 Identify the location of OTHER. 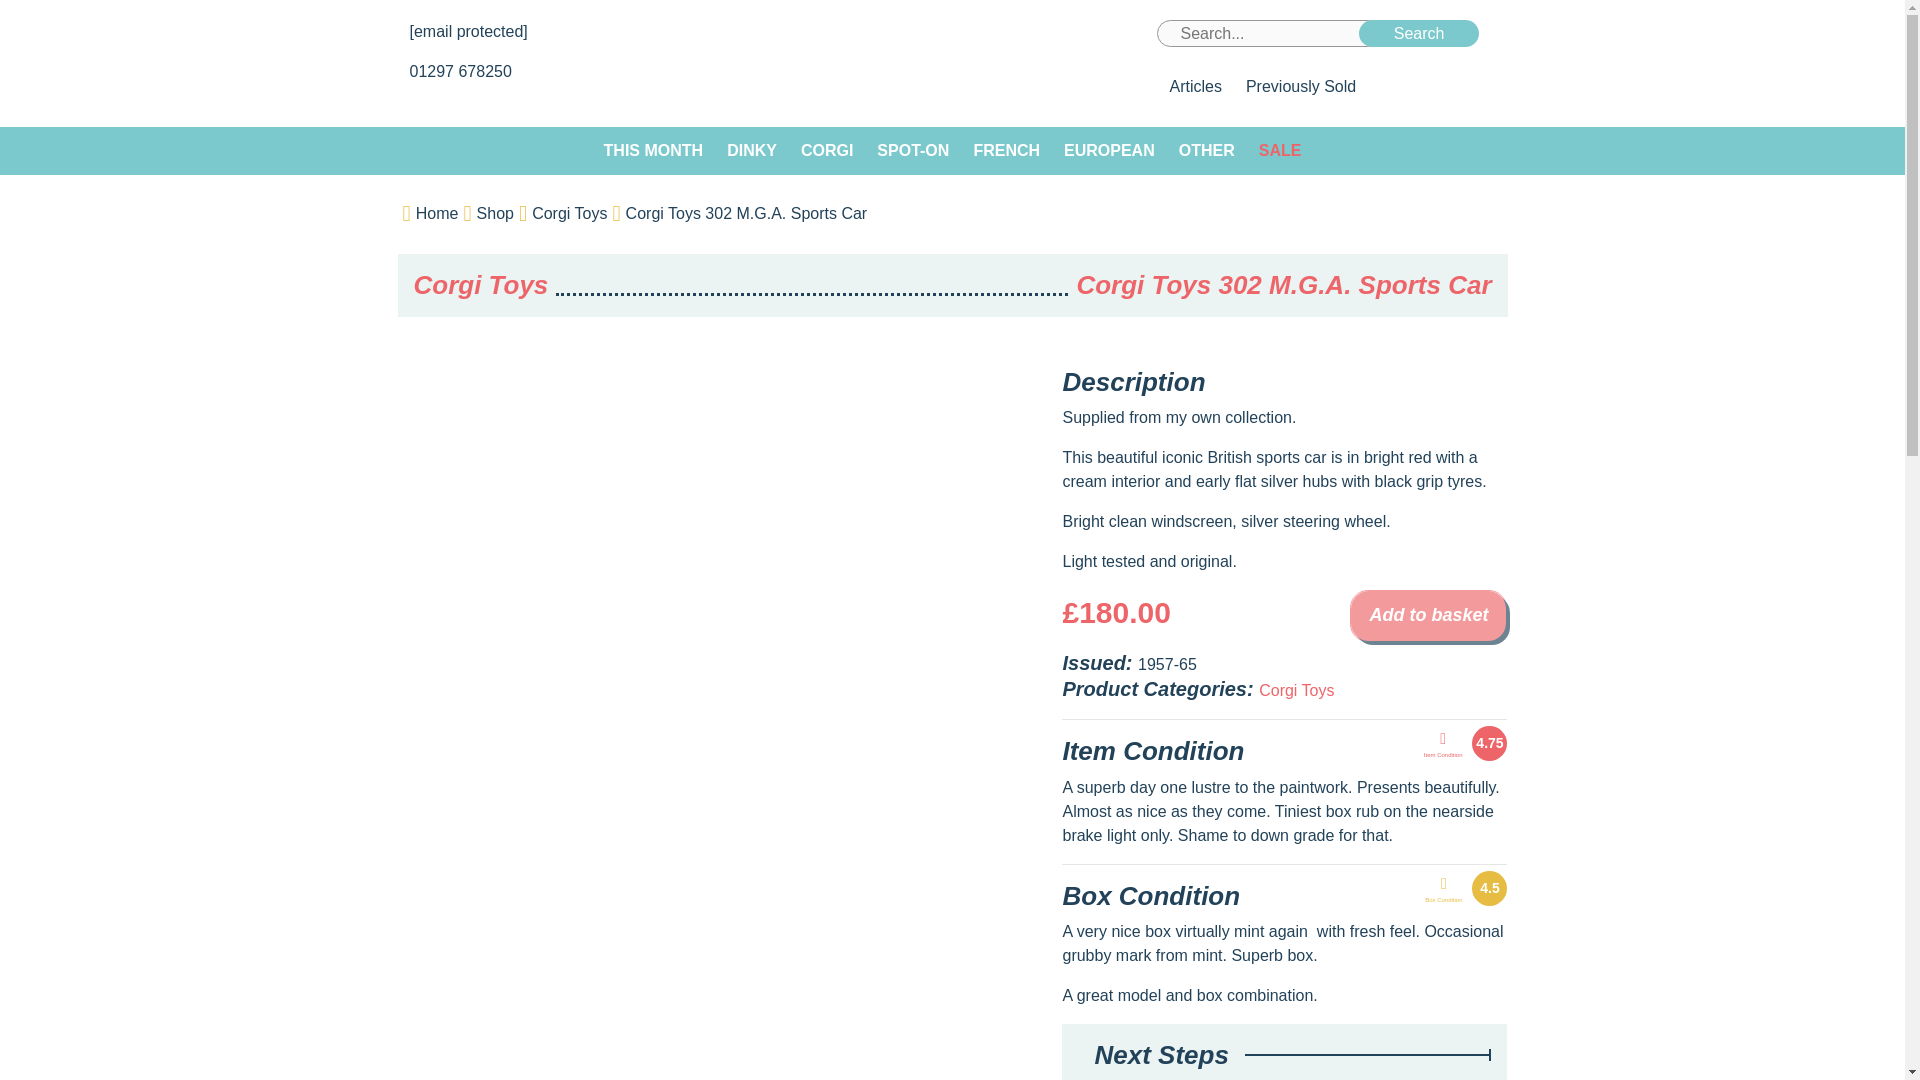
(1206, 150).